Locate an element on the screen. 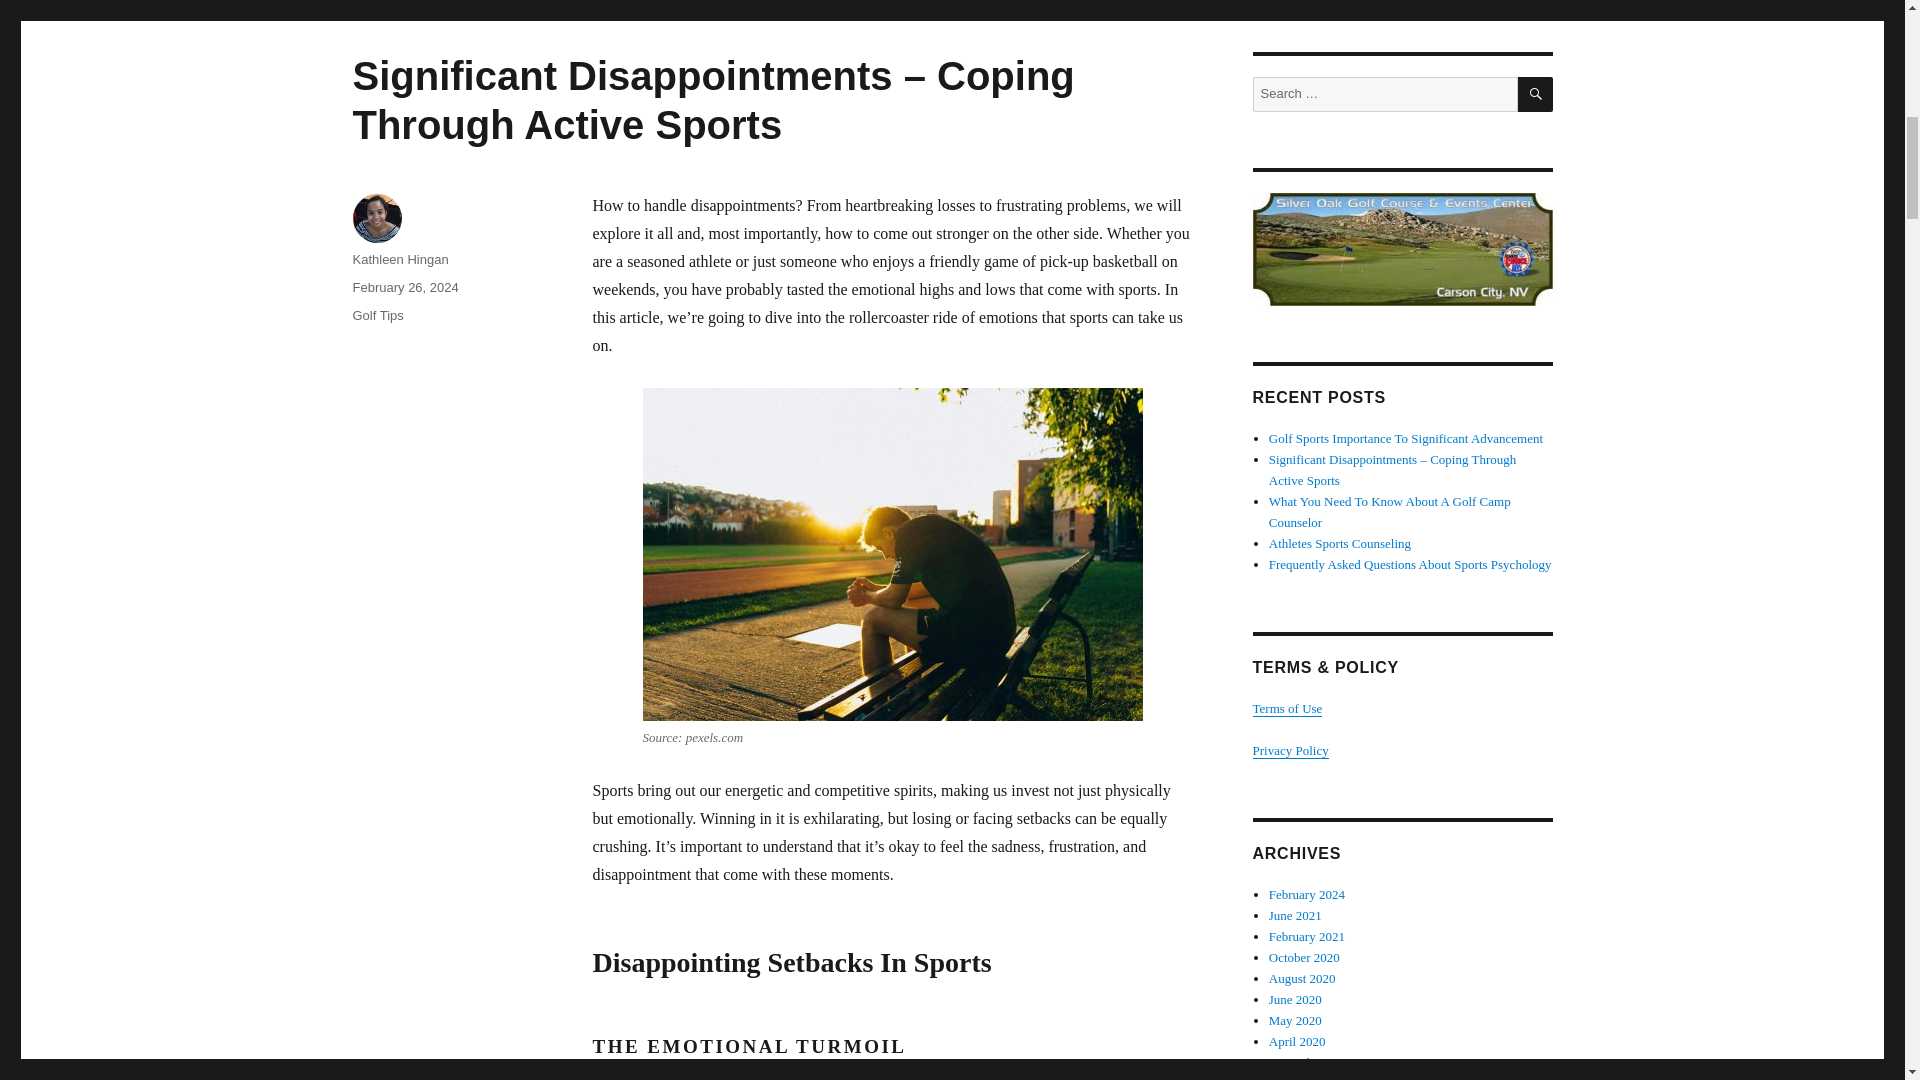 This screenshot has height=1080, width=1920. February 26, 2024 is located at coordinates (404, 286).